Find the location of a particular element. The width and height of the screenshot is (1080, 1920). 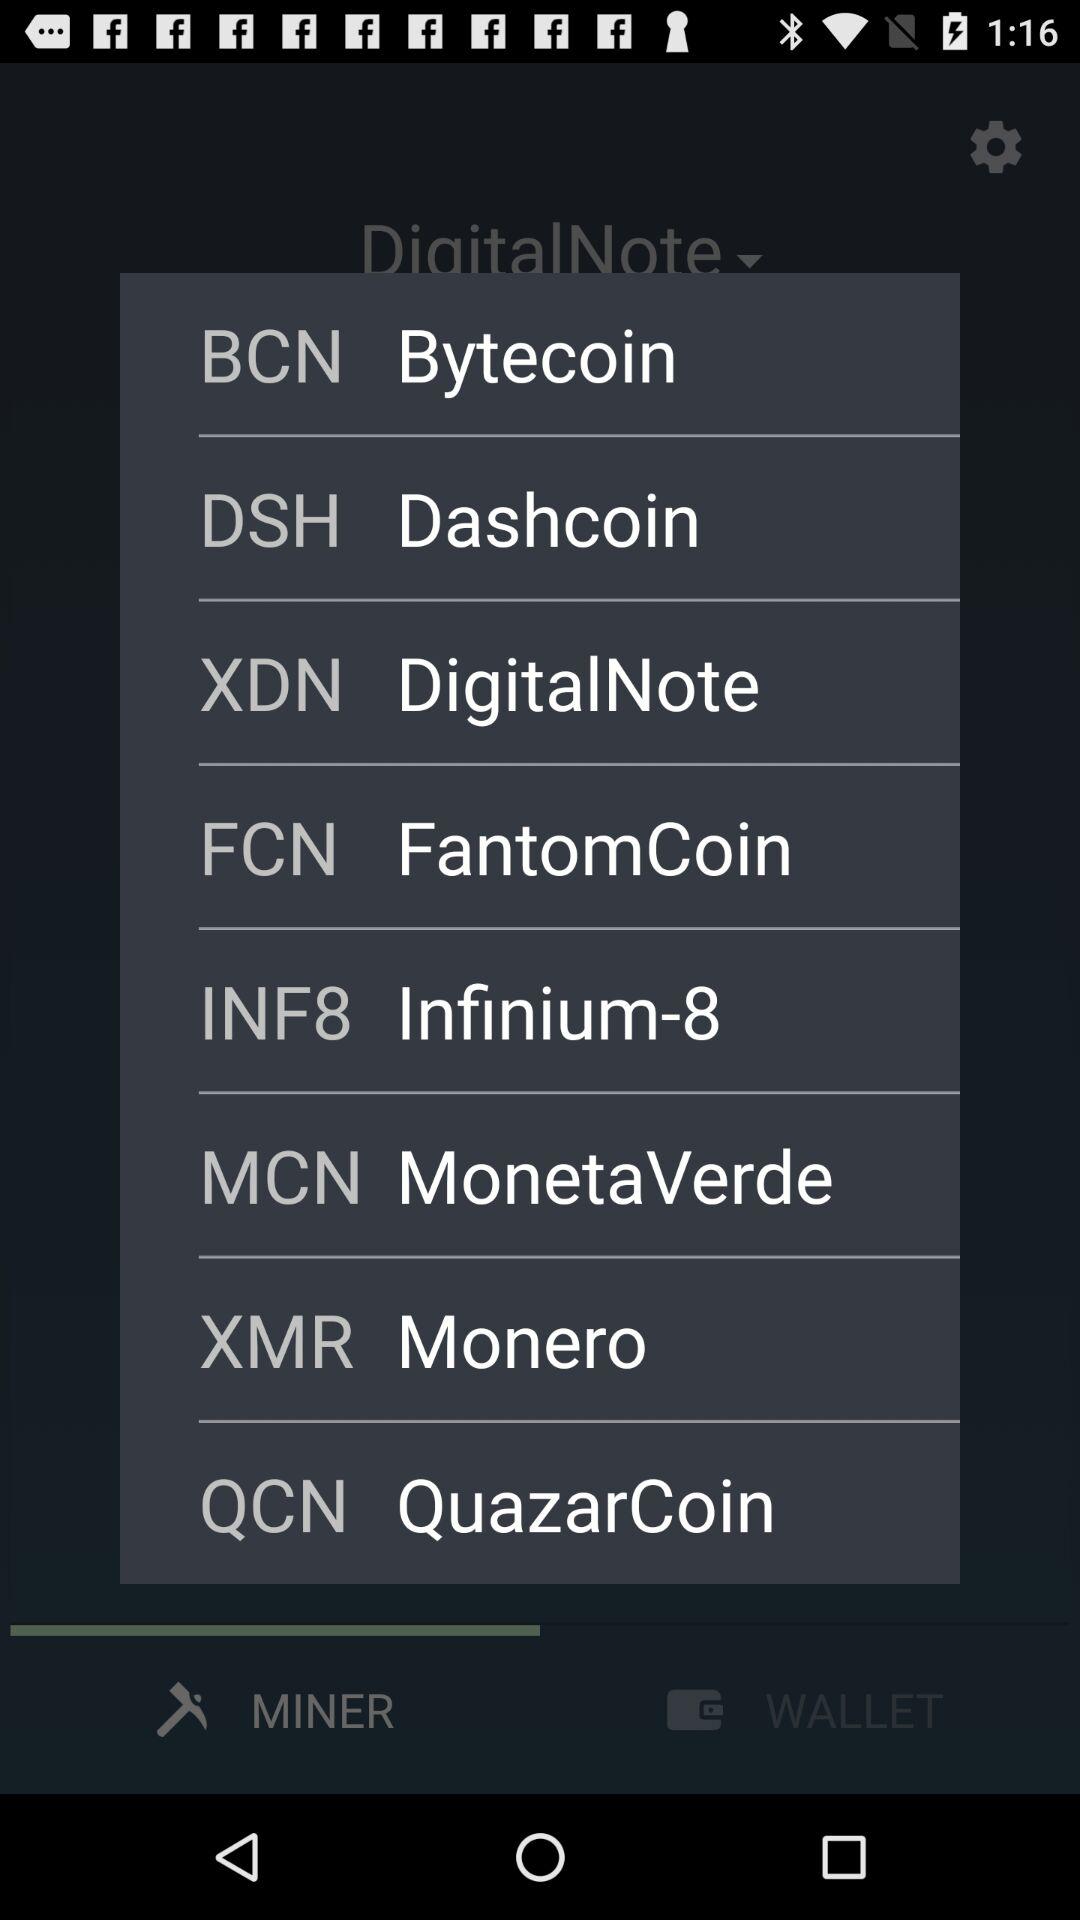

click the xmr app is located at coordinates (297, 1339).